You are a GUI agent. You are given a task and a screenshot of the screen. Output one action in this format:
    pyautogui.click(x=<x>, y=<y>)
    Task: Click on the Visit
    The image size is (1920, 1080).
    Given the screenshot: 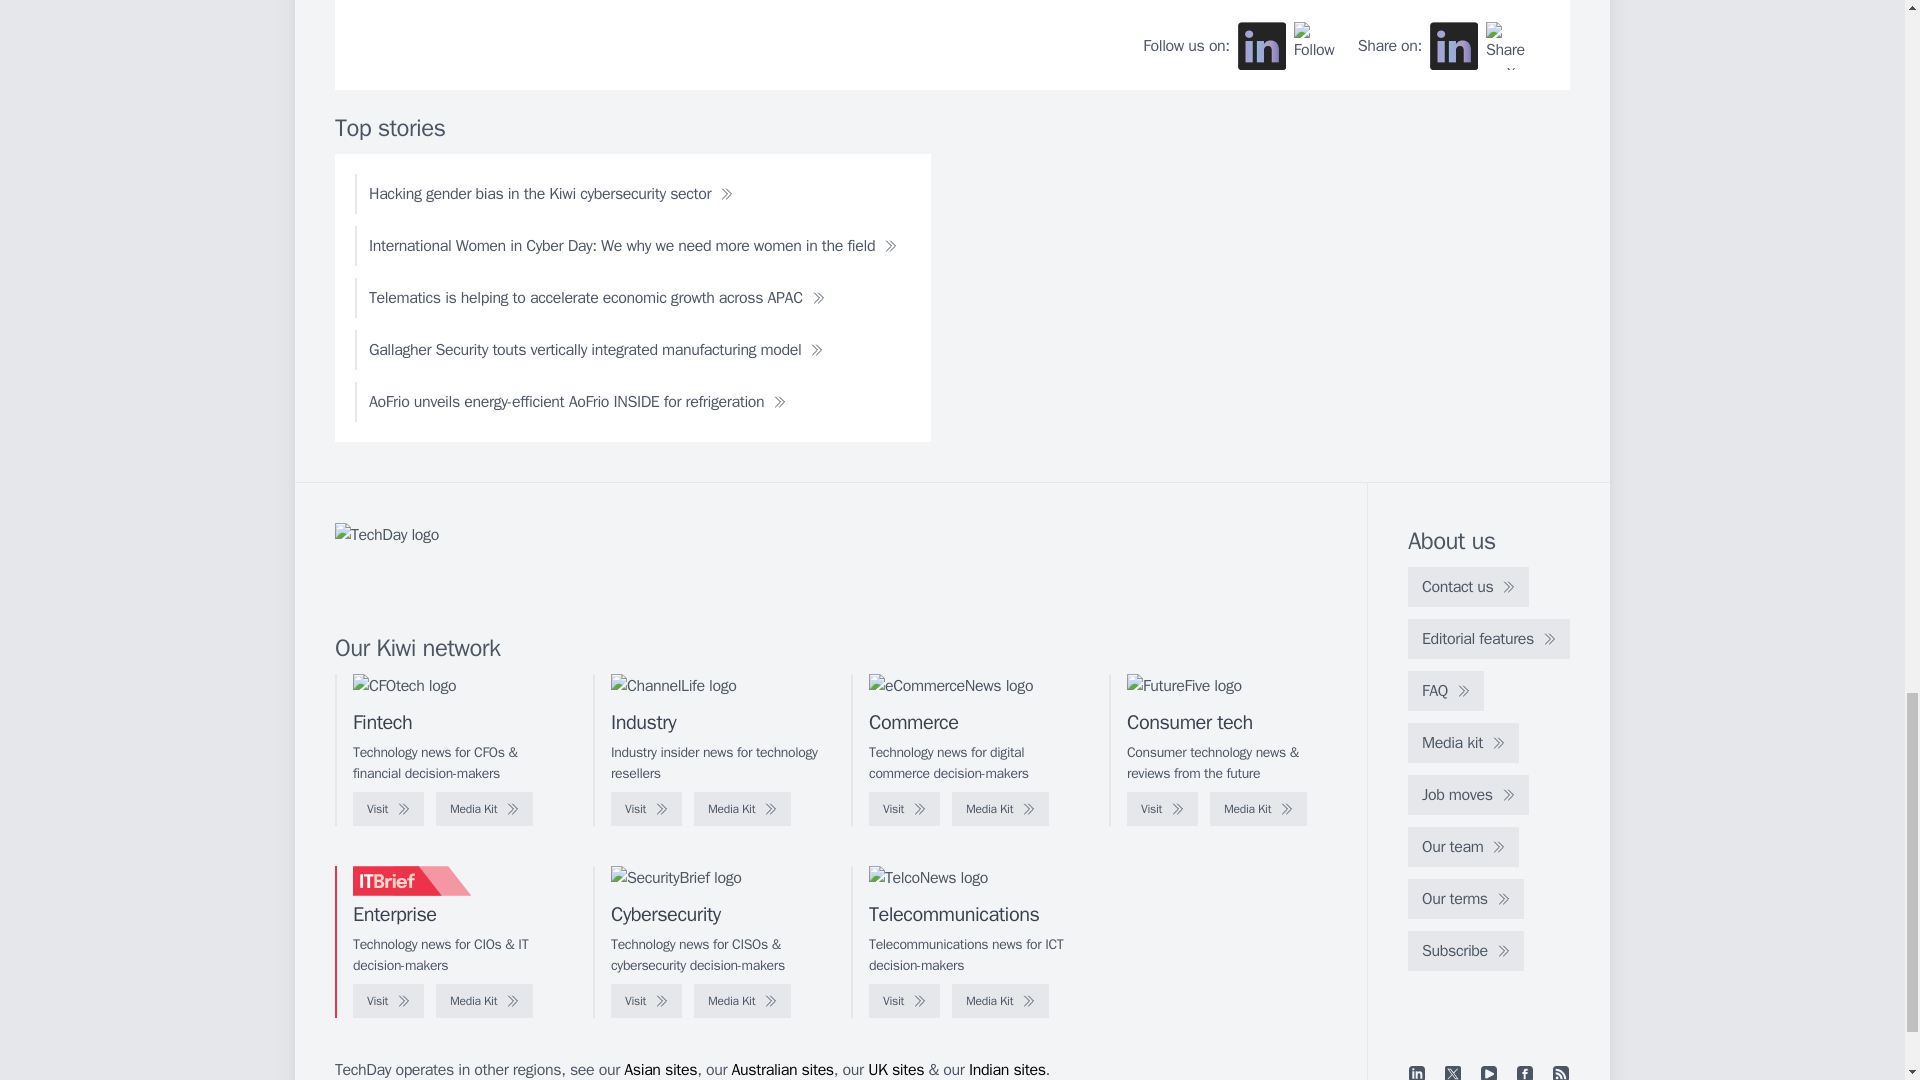 What is the action you would take?
    pyautogui.click(x=904, y=808)
    